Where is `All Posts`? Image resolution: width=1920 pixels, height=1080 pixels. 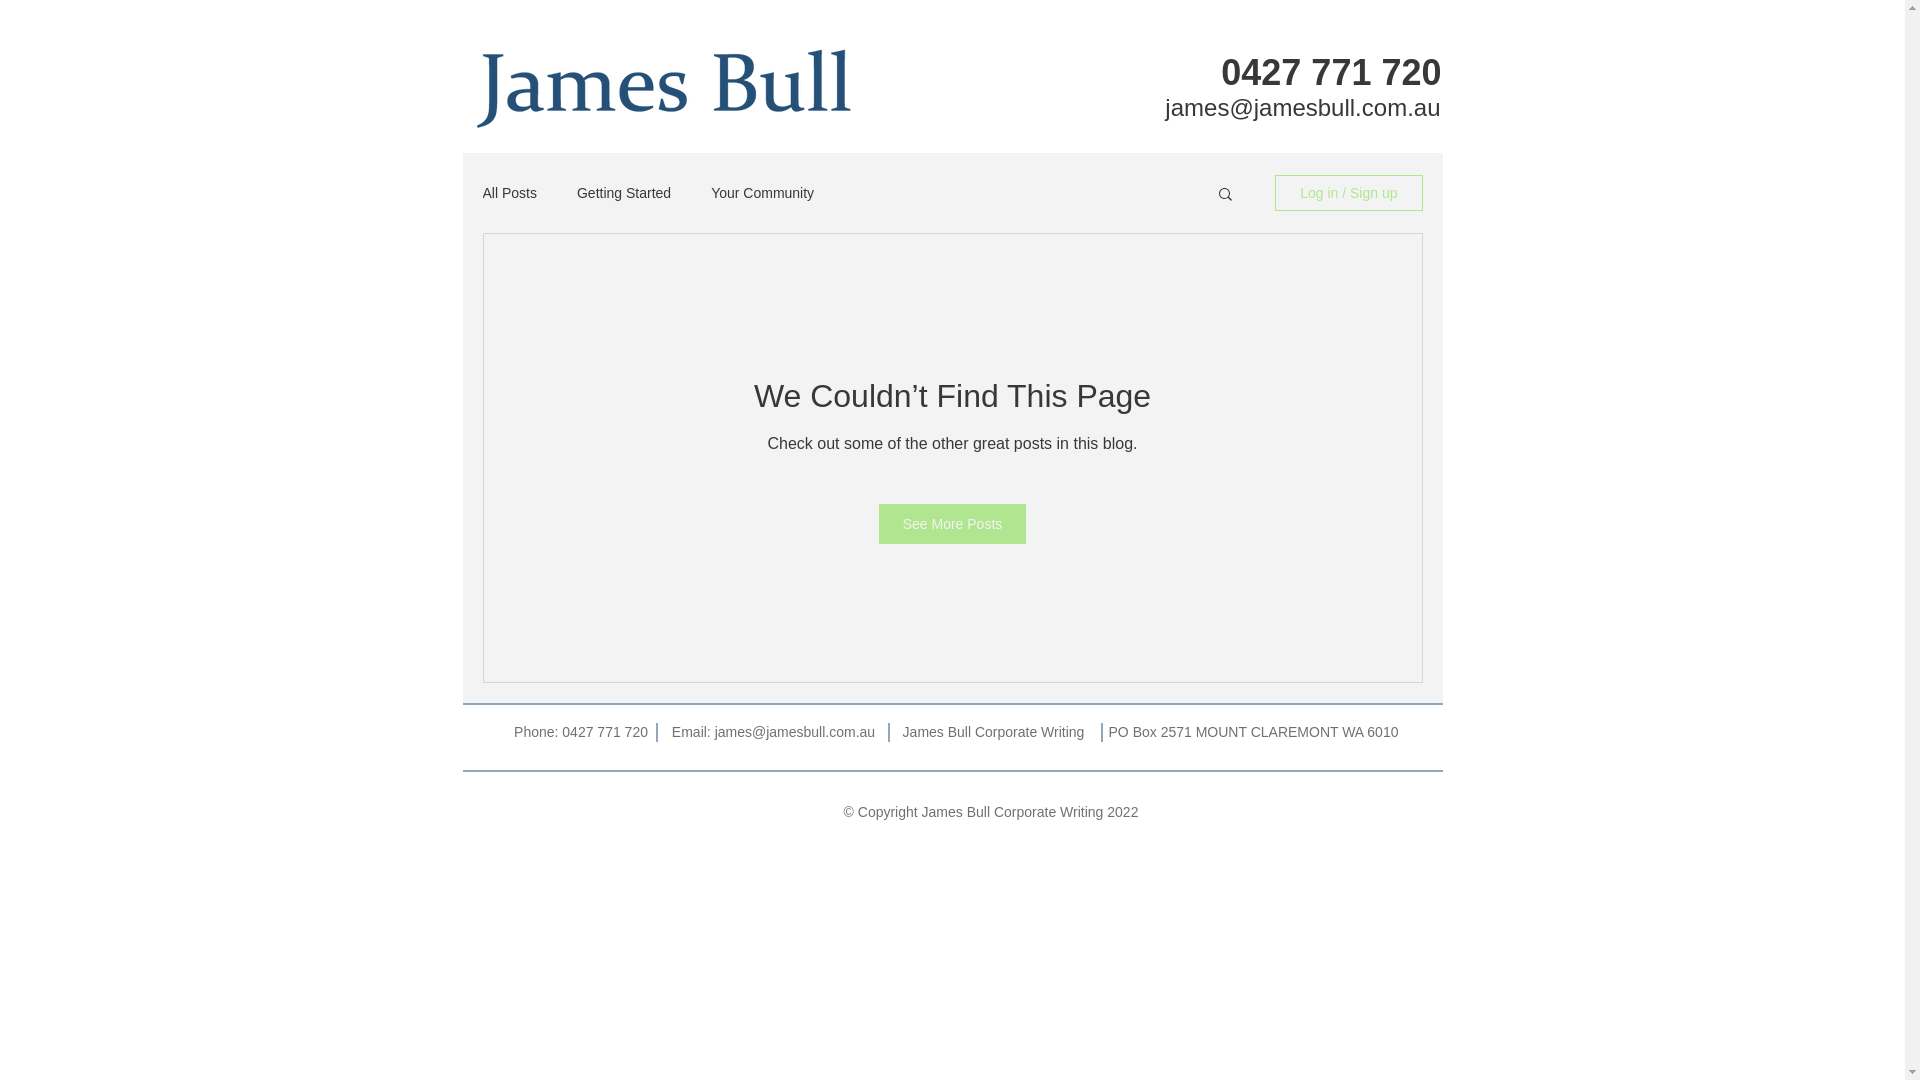 All Posts is located at coordinates (509, 193).